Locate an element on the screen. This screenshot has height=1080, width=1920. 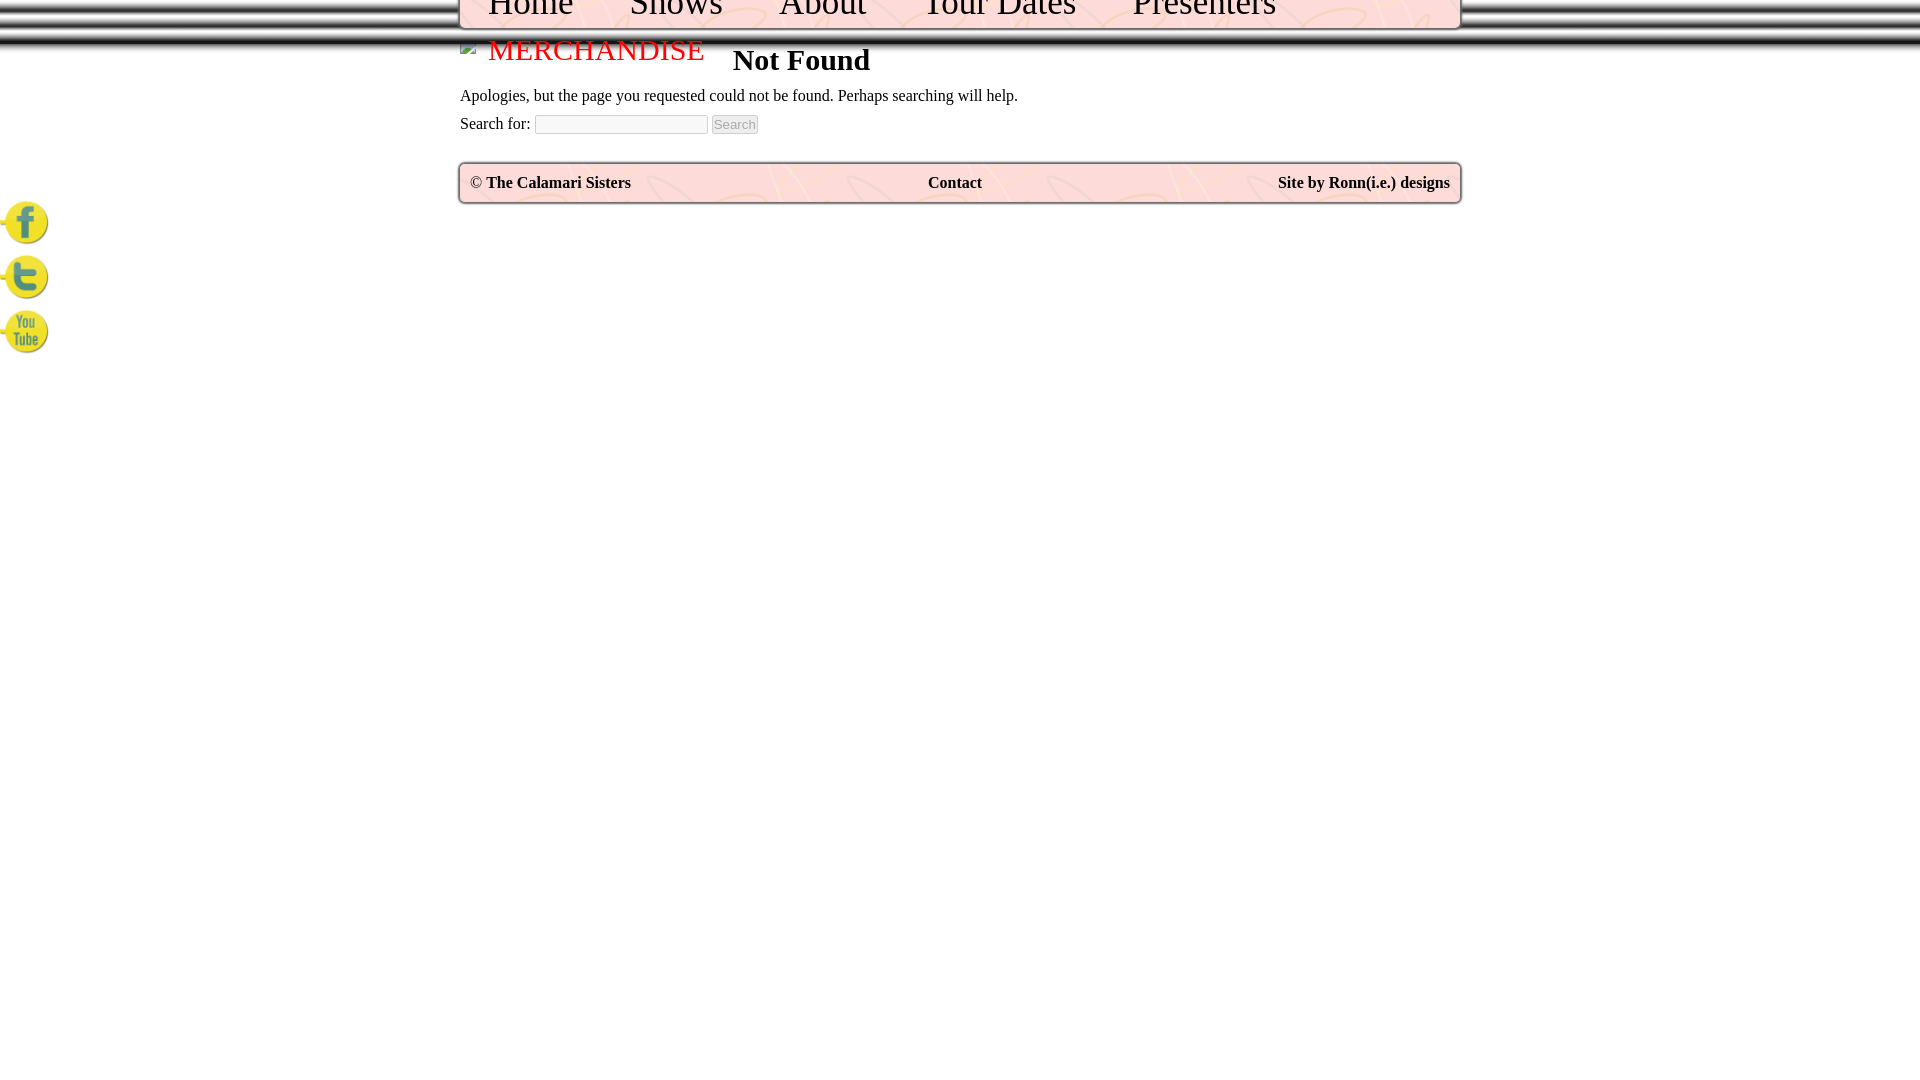
The Calamari Sisters is located at coordinates (558, 182).